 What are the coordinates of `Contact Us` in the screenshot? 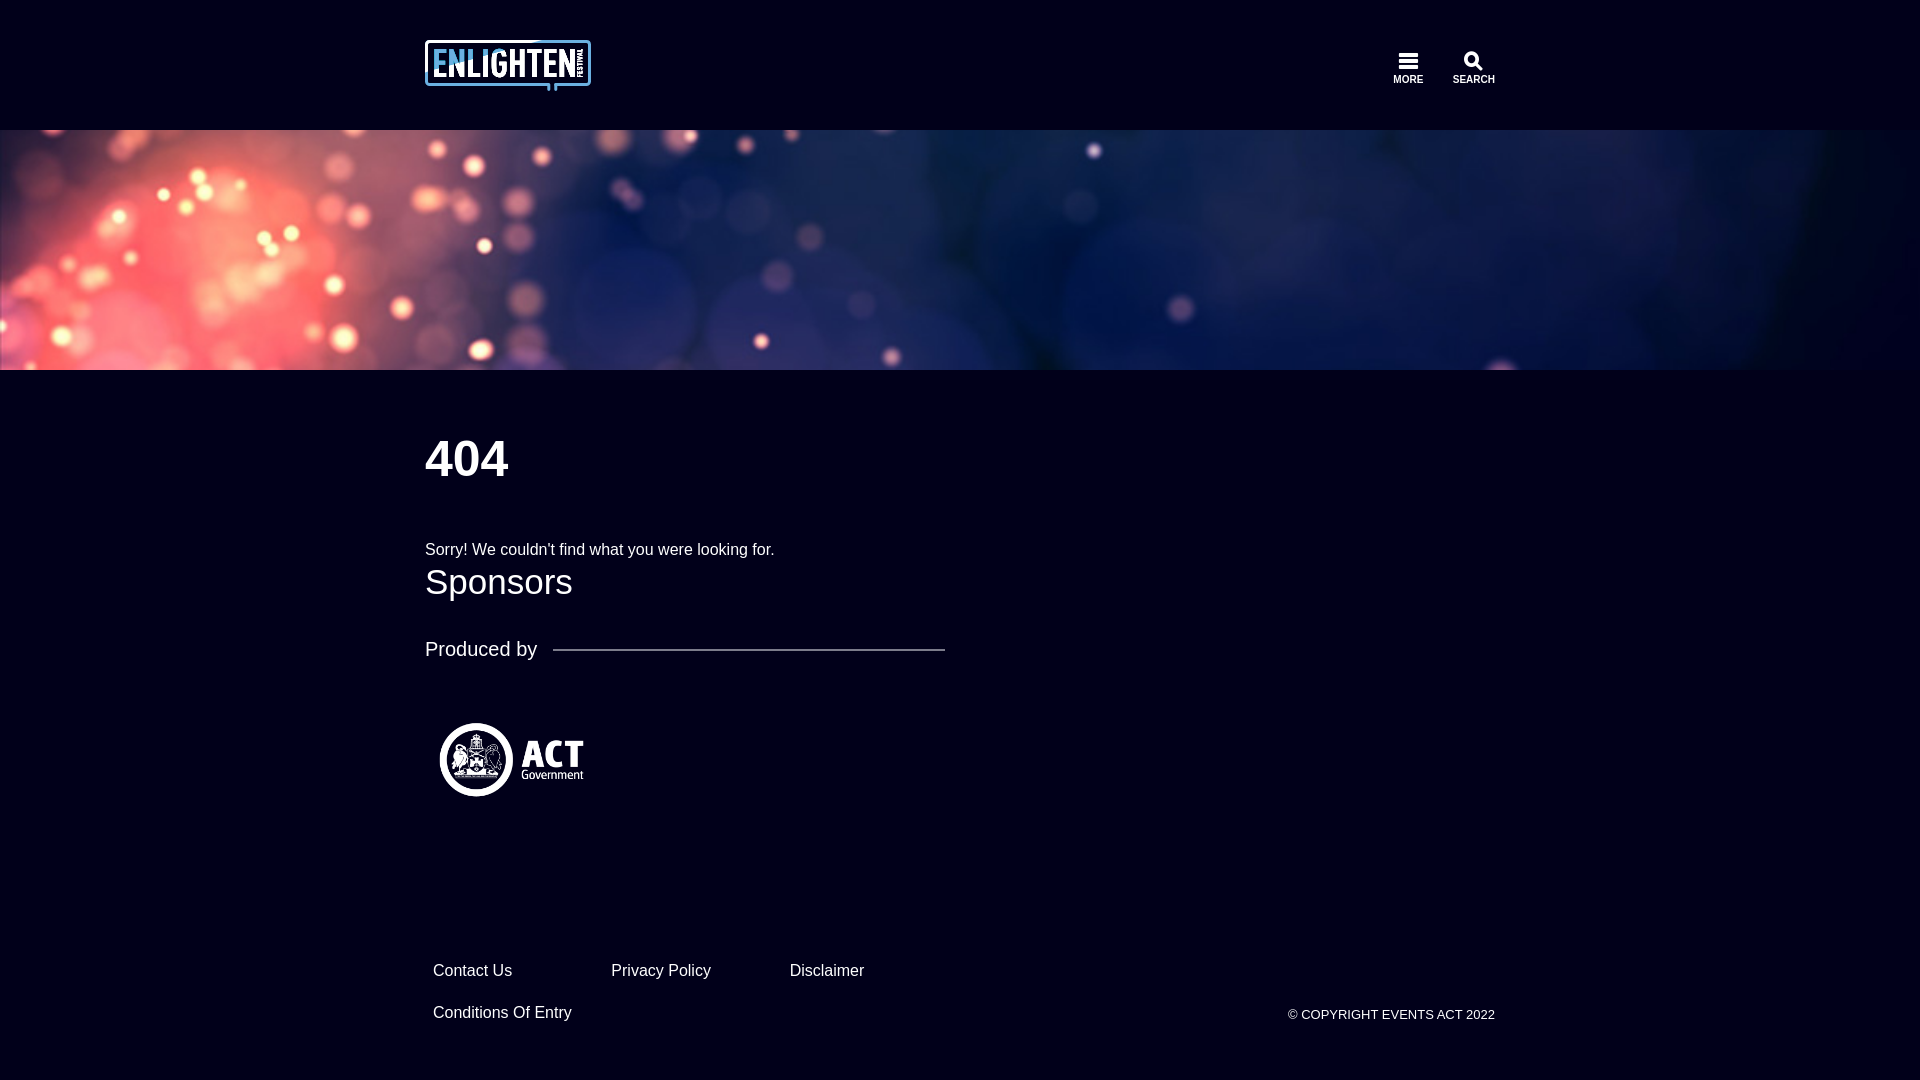 It's located at (472, 970).